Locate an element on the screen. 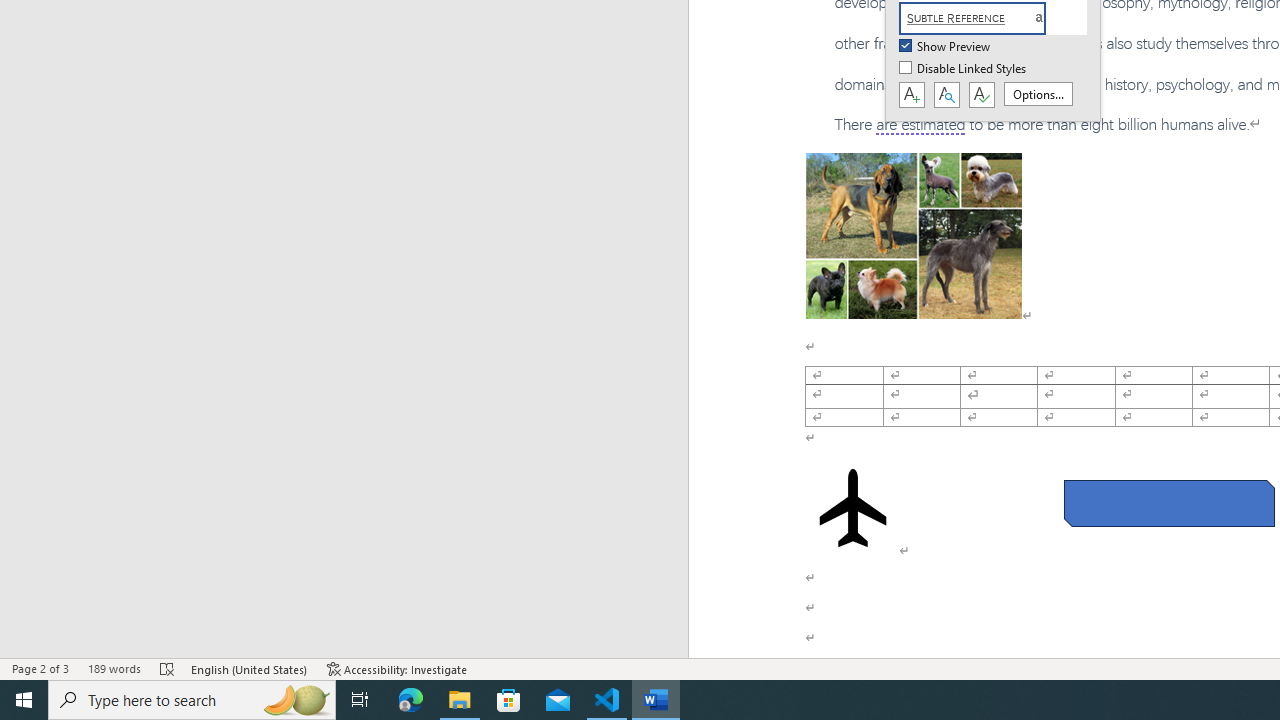 The width and height of the screenshot is (1280, 720). Class: NetUIImage is located at coordinates (972, 18).